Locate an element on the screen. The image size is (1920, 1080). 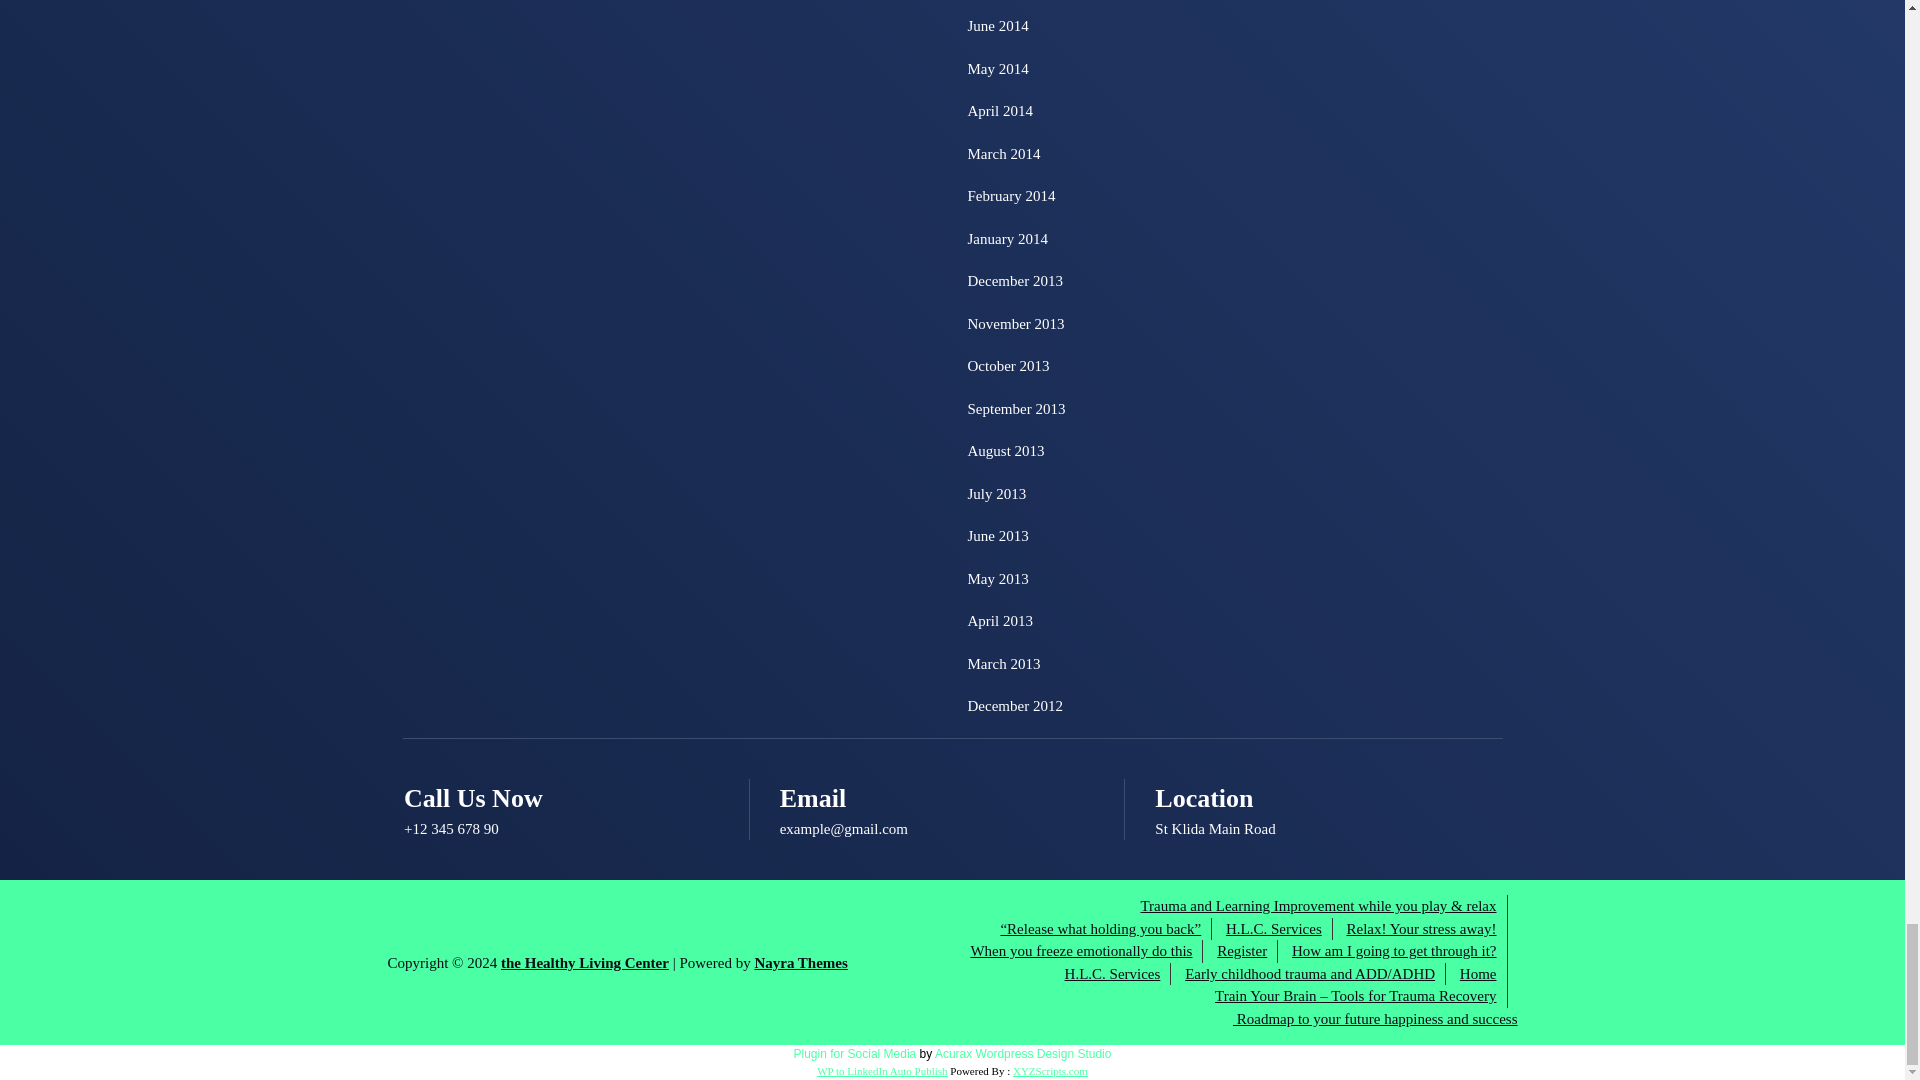
H.L.C. Services is located at coordinates (1274, 929).